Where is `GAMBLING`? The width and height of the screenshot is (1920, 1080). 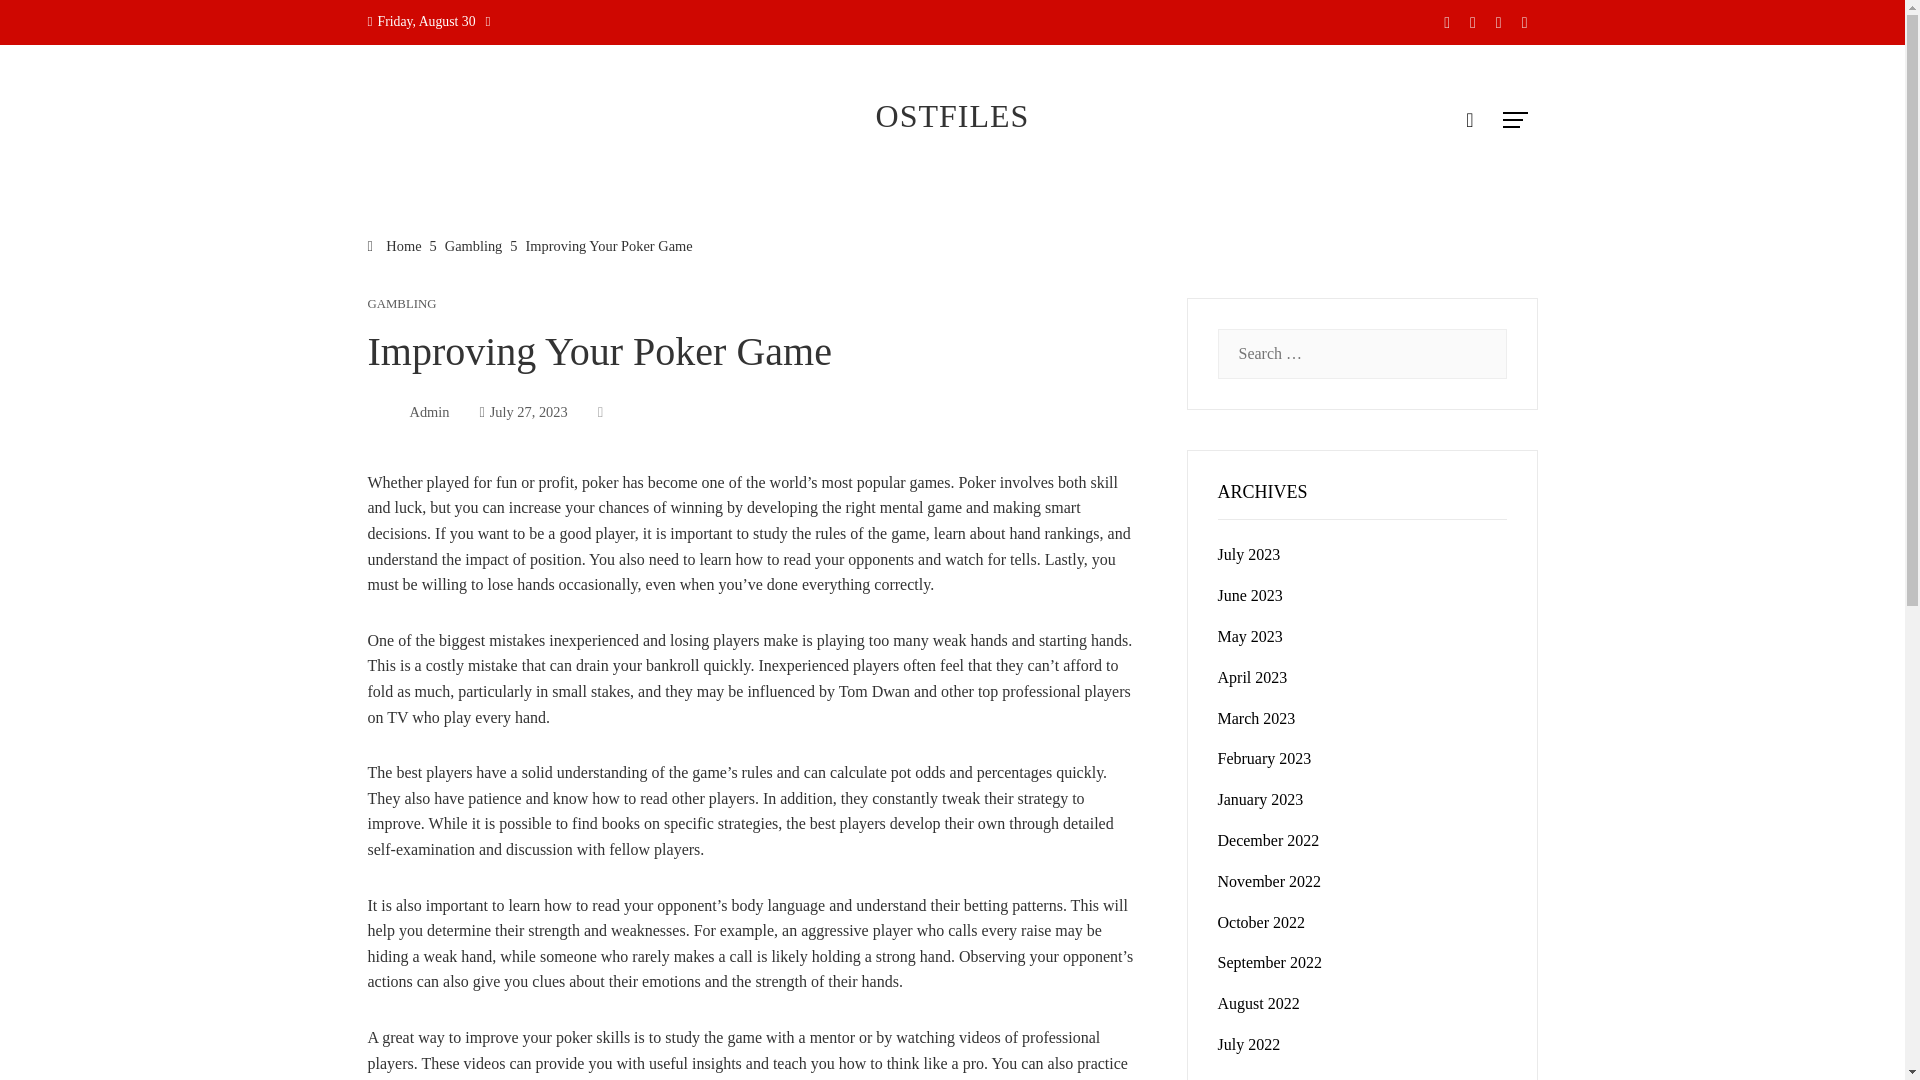 GAMBLING is located at coordinates (402, 304).